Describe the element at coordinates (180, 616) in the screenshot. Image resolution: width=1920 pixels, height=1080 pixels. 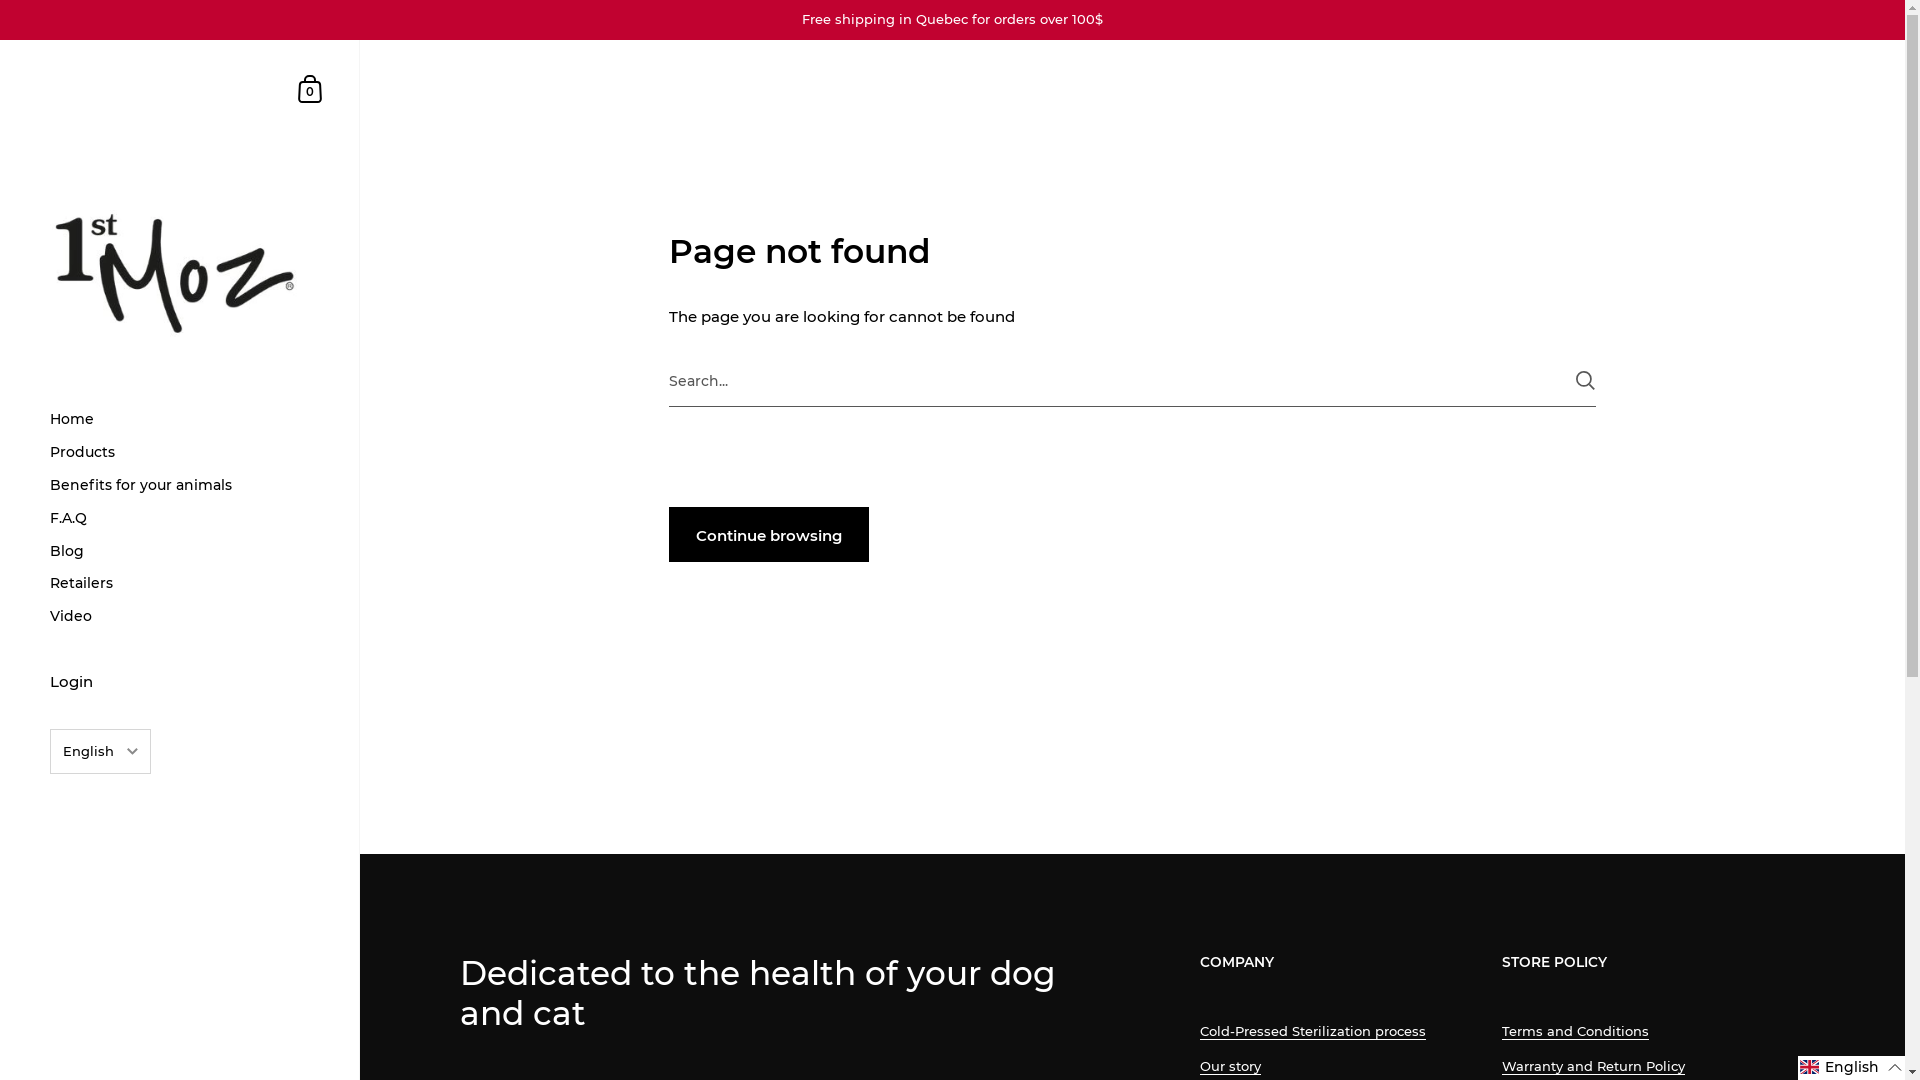
I see `Video` at that location.